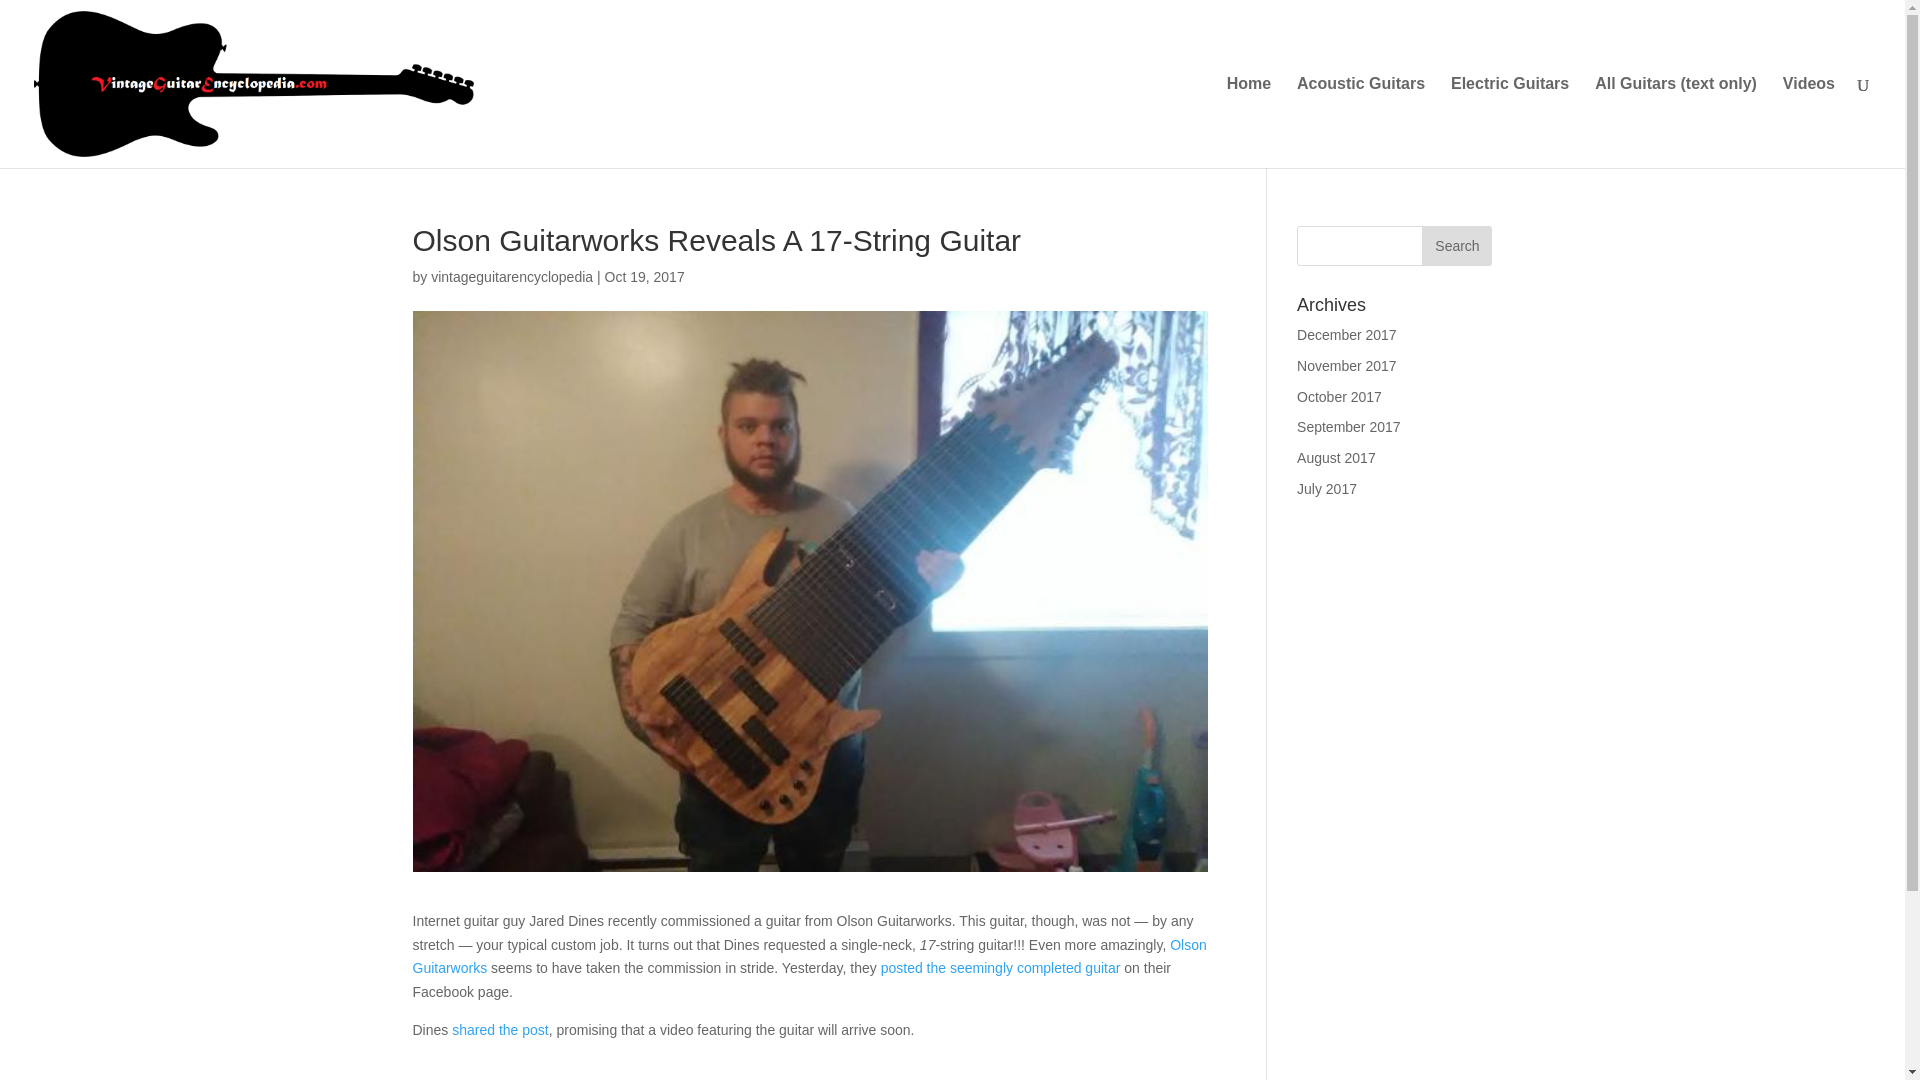 This screenshot has width=1920, height=1080. Describe the element at coordinates (1456, 245) in the screenshot. I see `Search` at that location.